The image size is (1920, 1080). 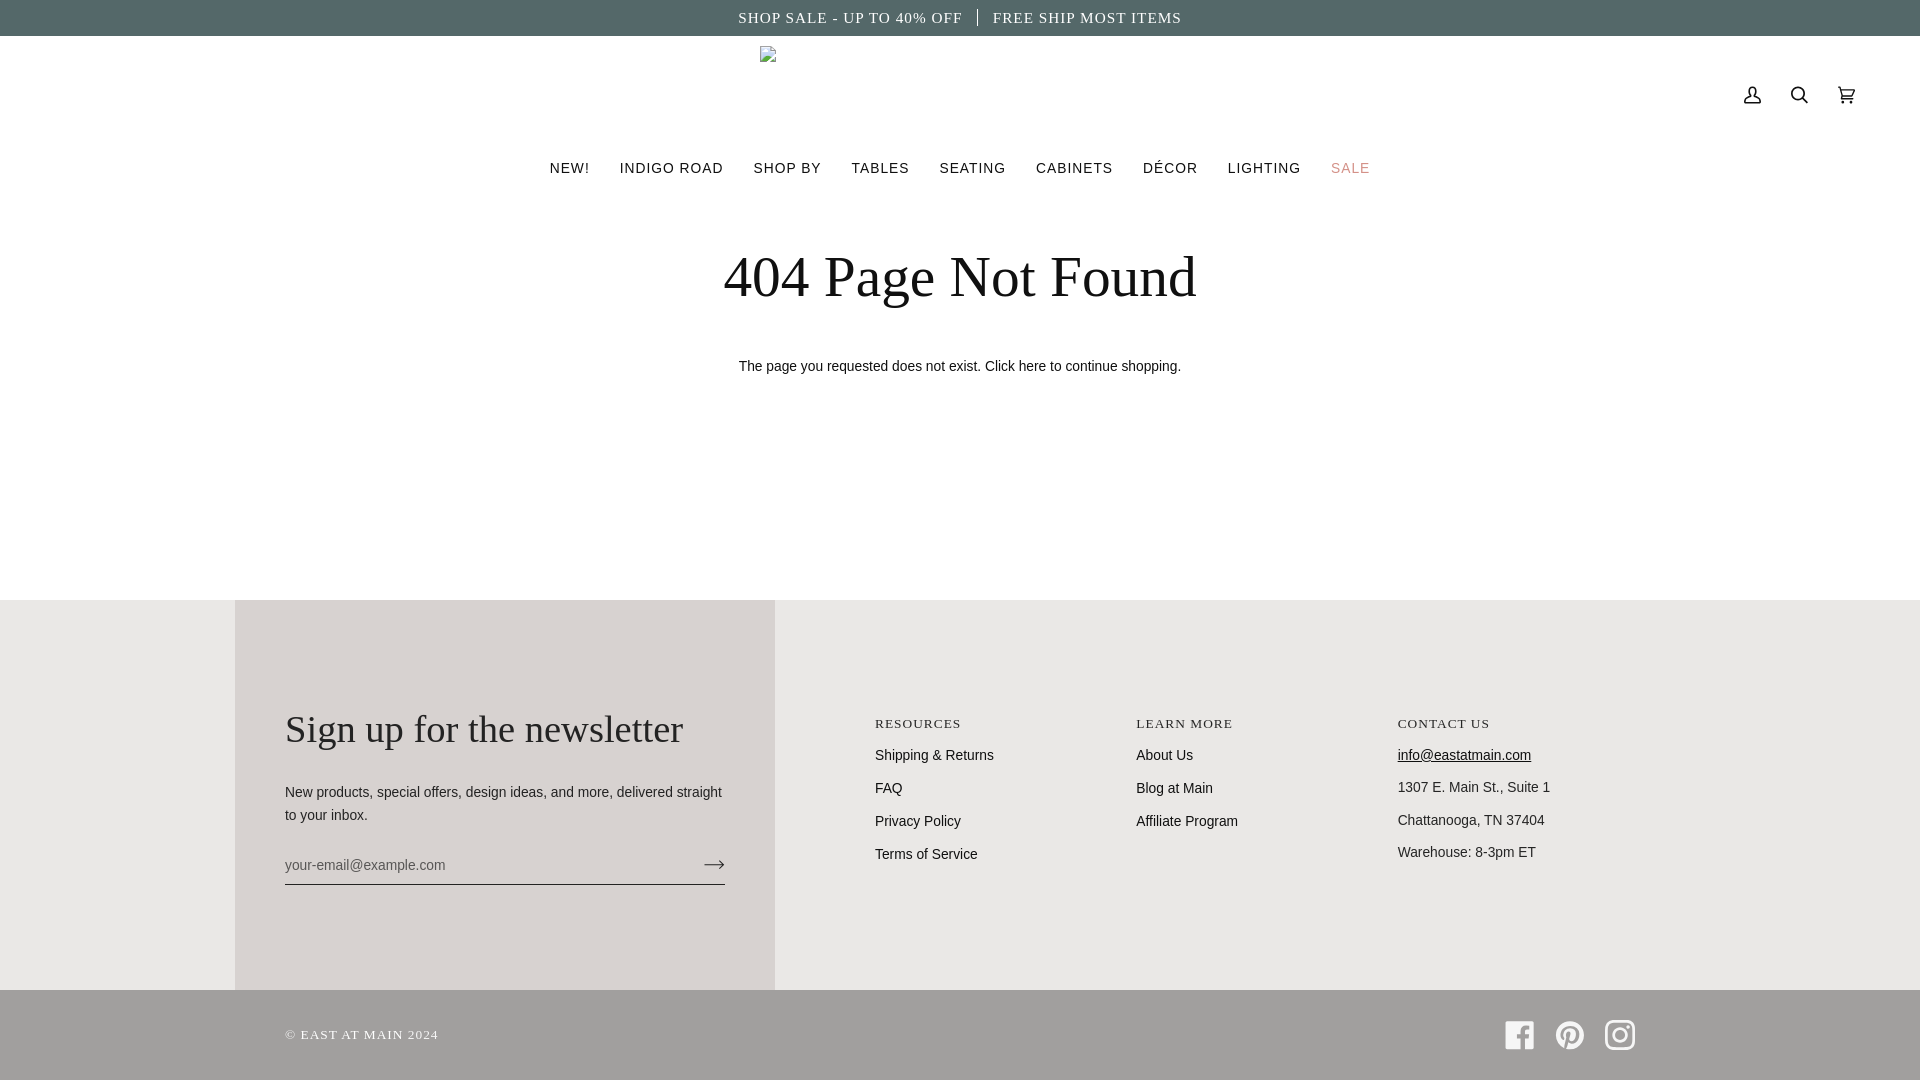 What do you see at coordinates (672, 168) in the screenshot?
I see `INDIGO ROAD` at bounding box center [672, 168].